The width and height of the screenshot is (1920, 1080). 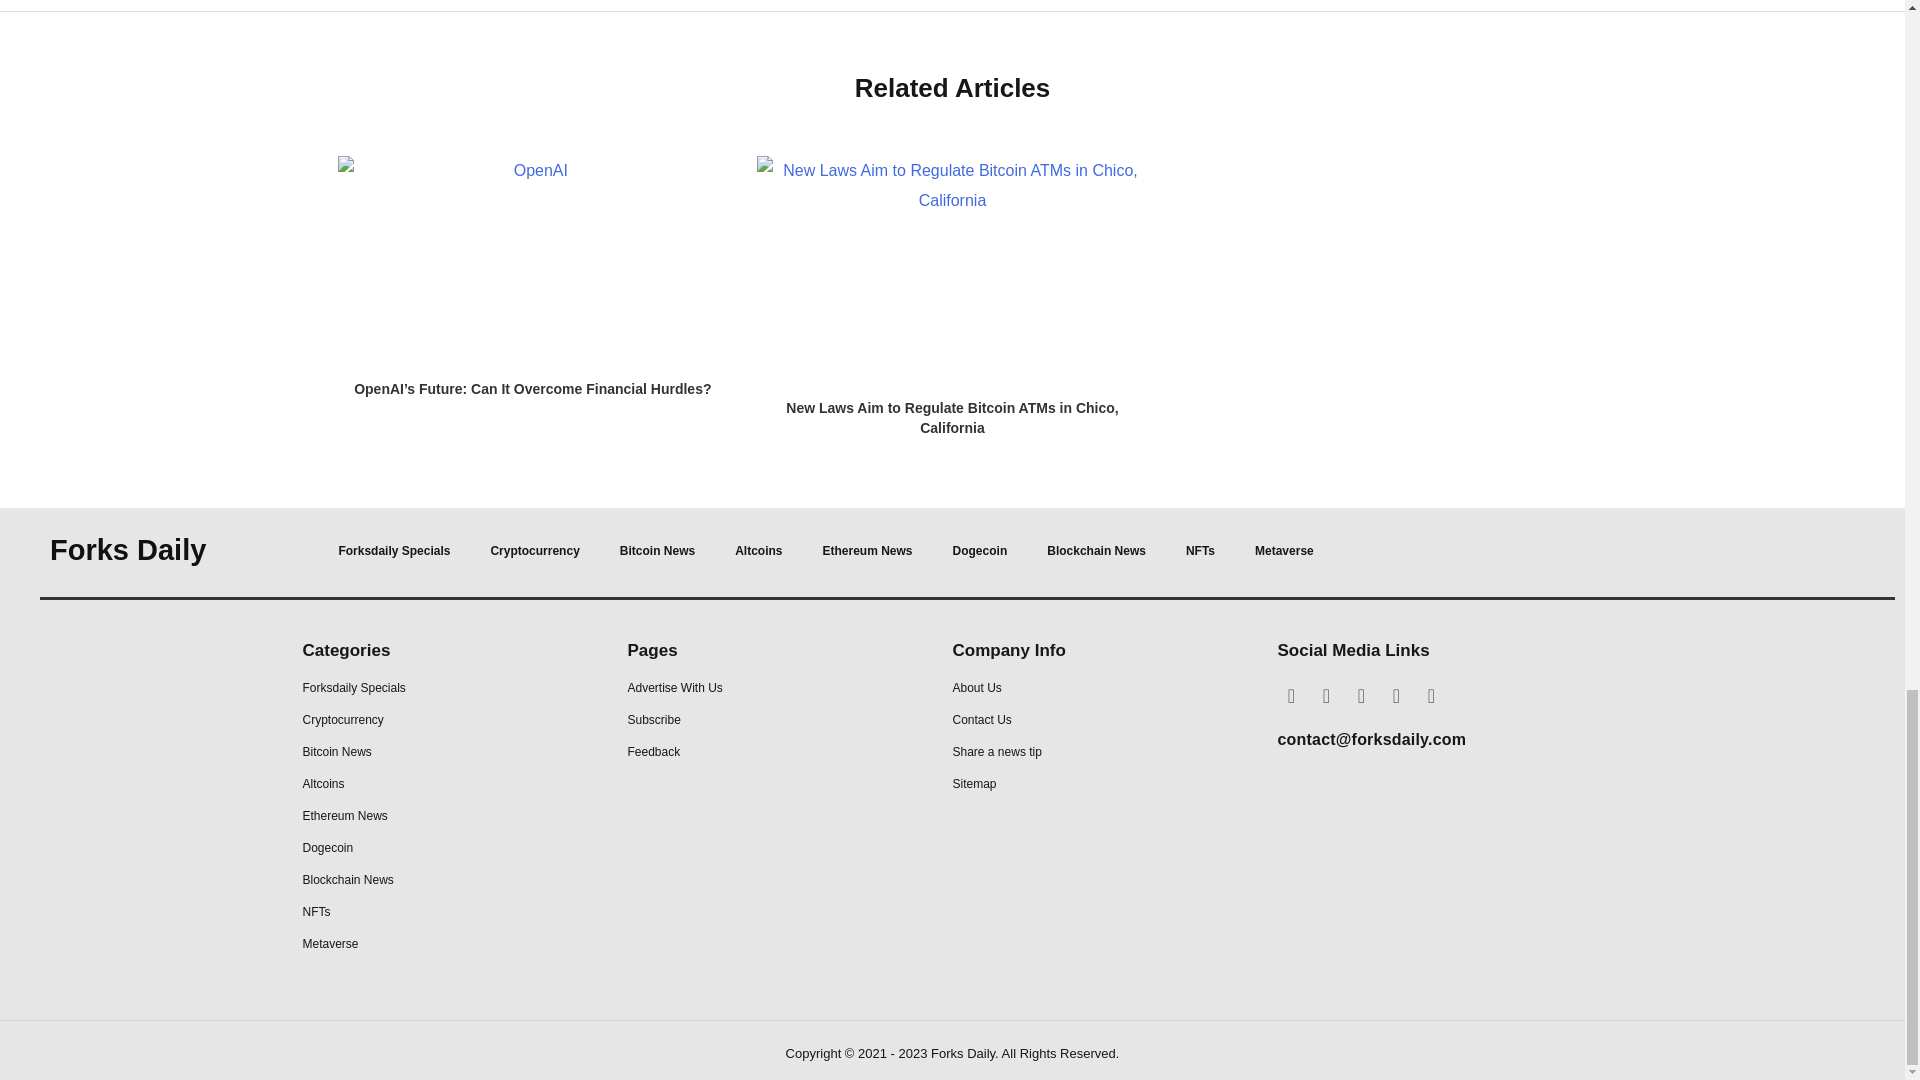 I want to click on Bitcoin News, so click(x=656, y=550).